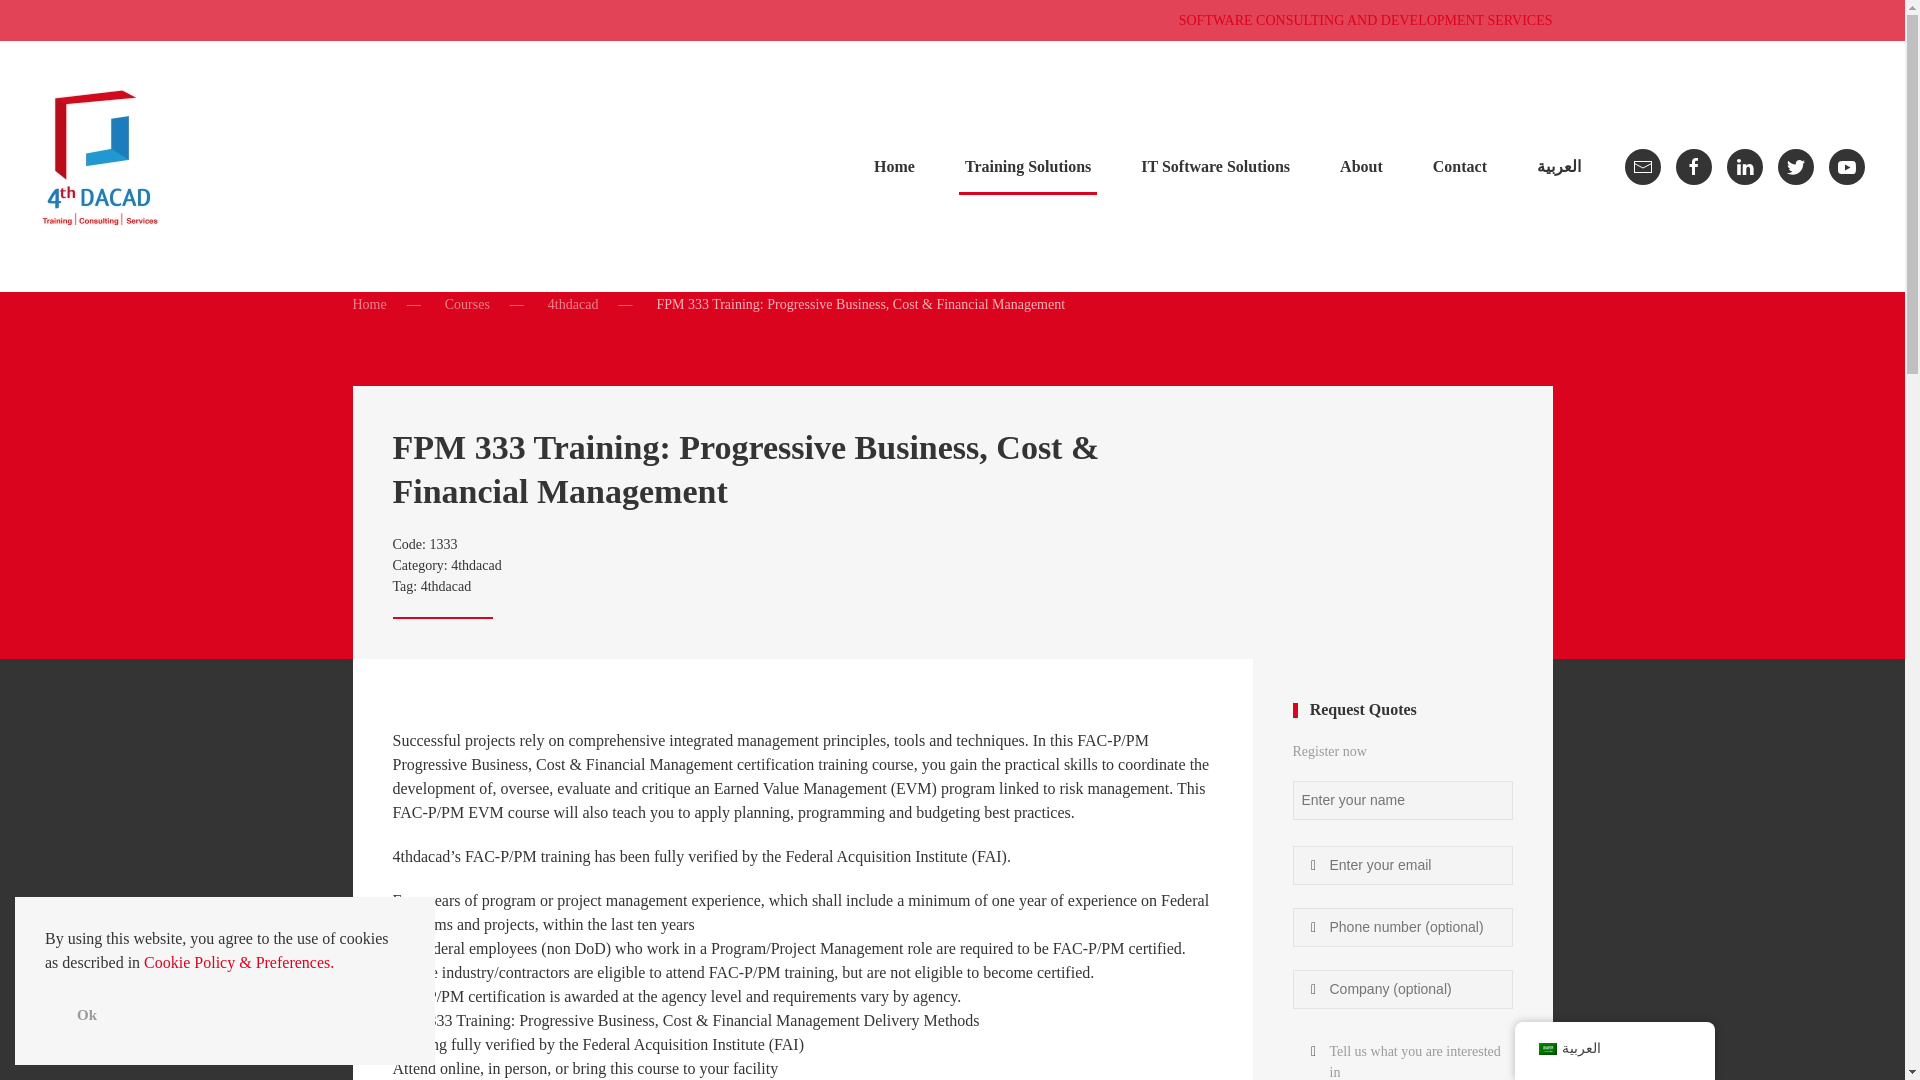 Image resolution: width=1920 pixels, height=1080 pixels. What do you see at coordinates (467, 304) in the screenshot?
I see `Home` at bounding box center [467, 304].